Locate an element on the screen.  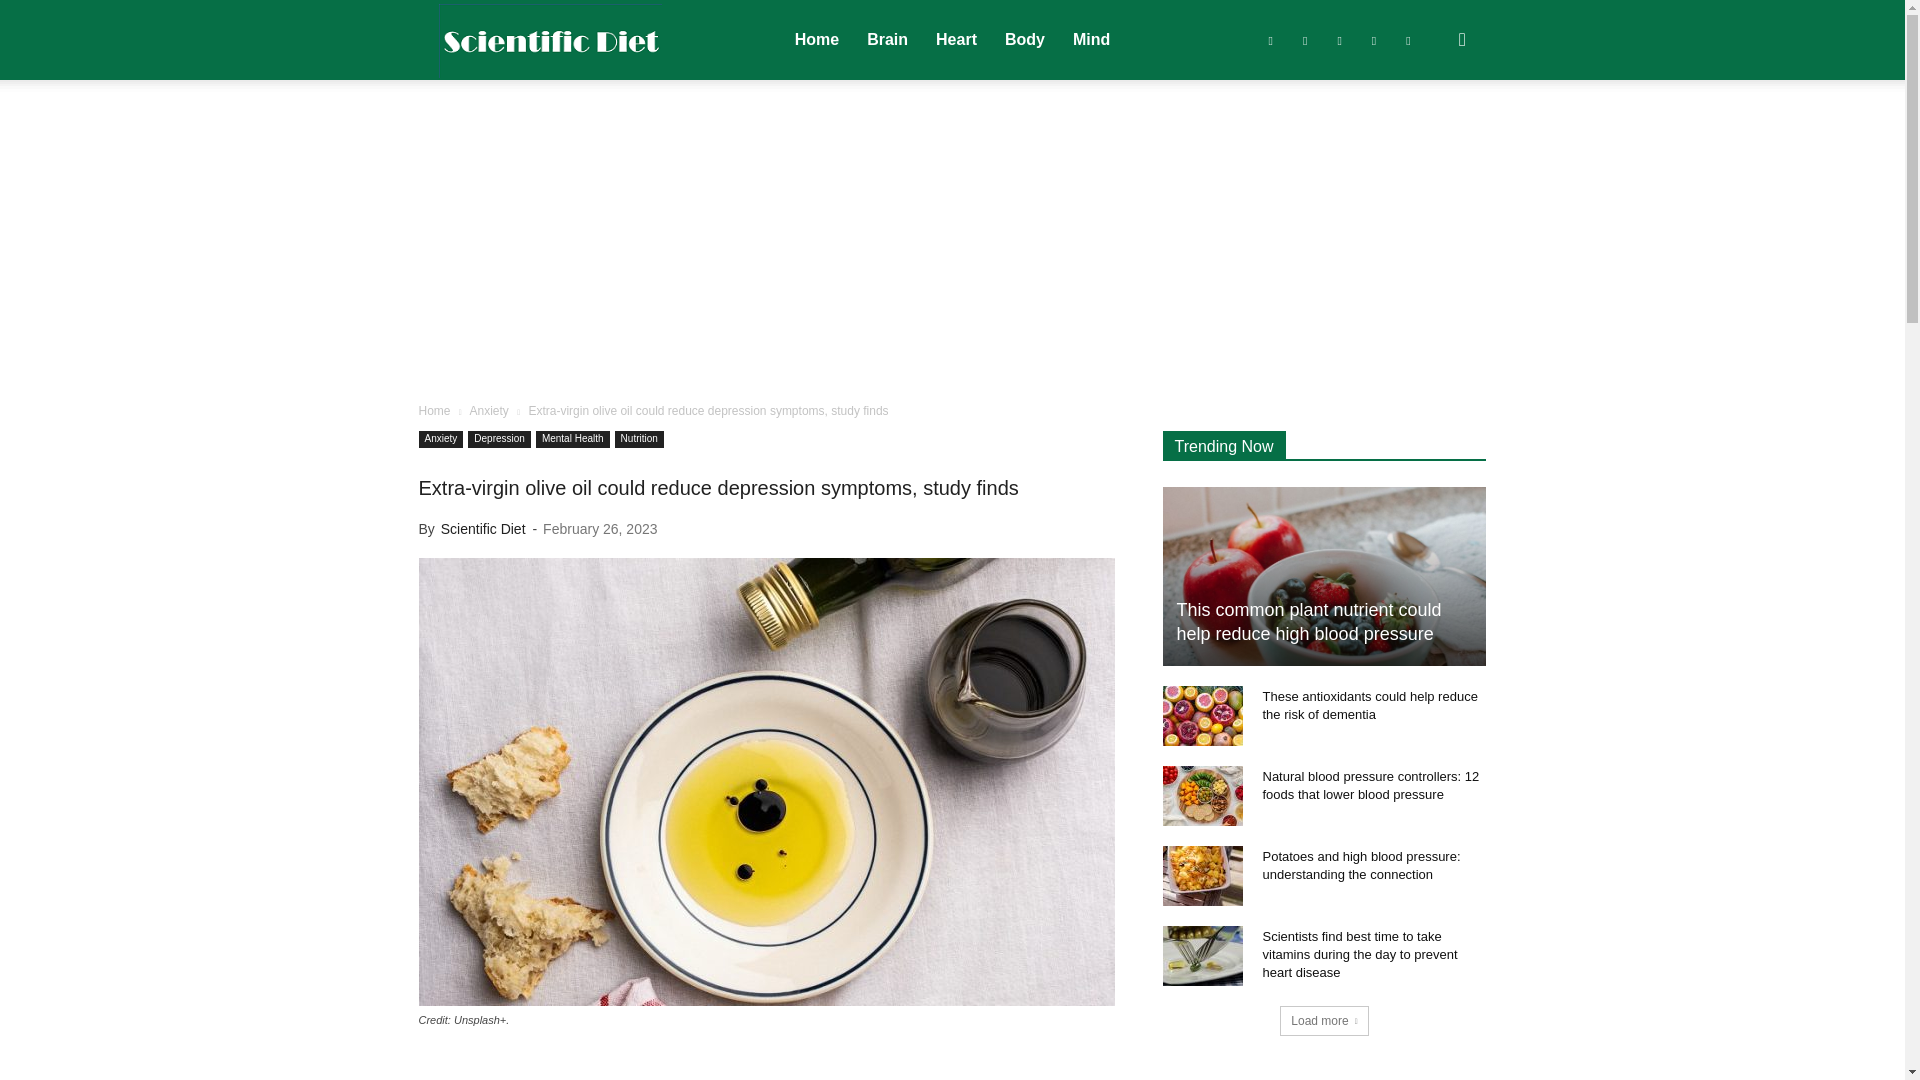
Scientific Diet is located at coordinates (484, 528).